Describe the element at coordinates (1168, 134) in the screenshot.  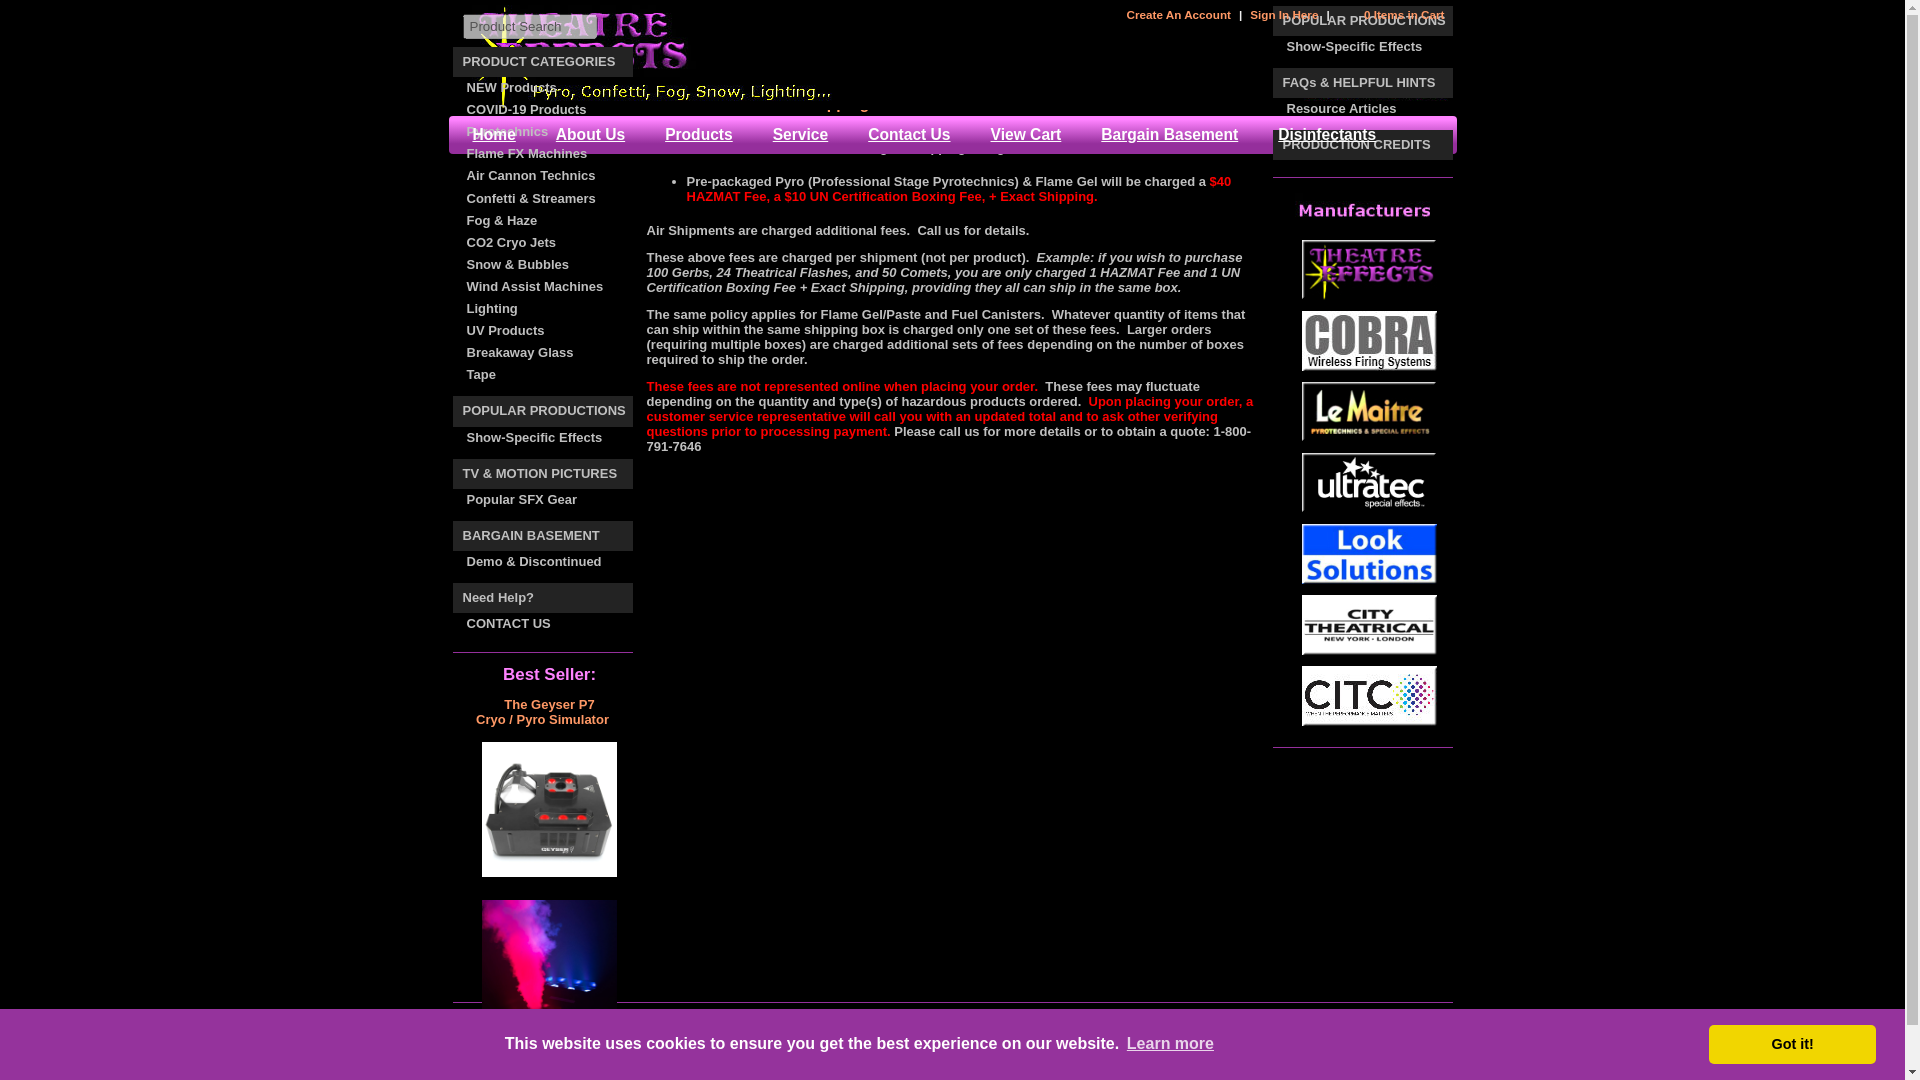
I see `Bargain Basement` at that location.